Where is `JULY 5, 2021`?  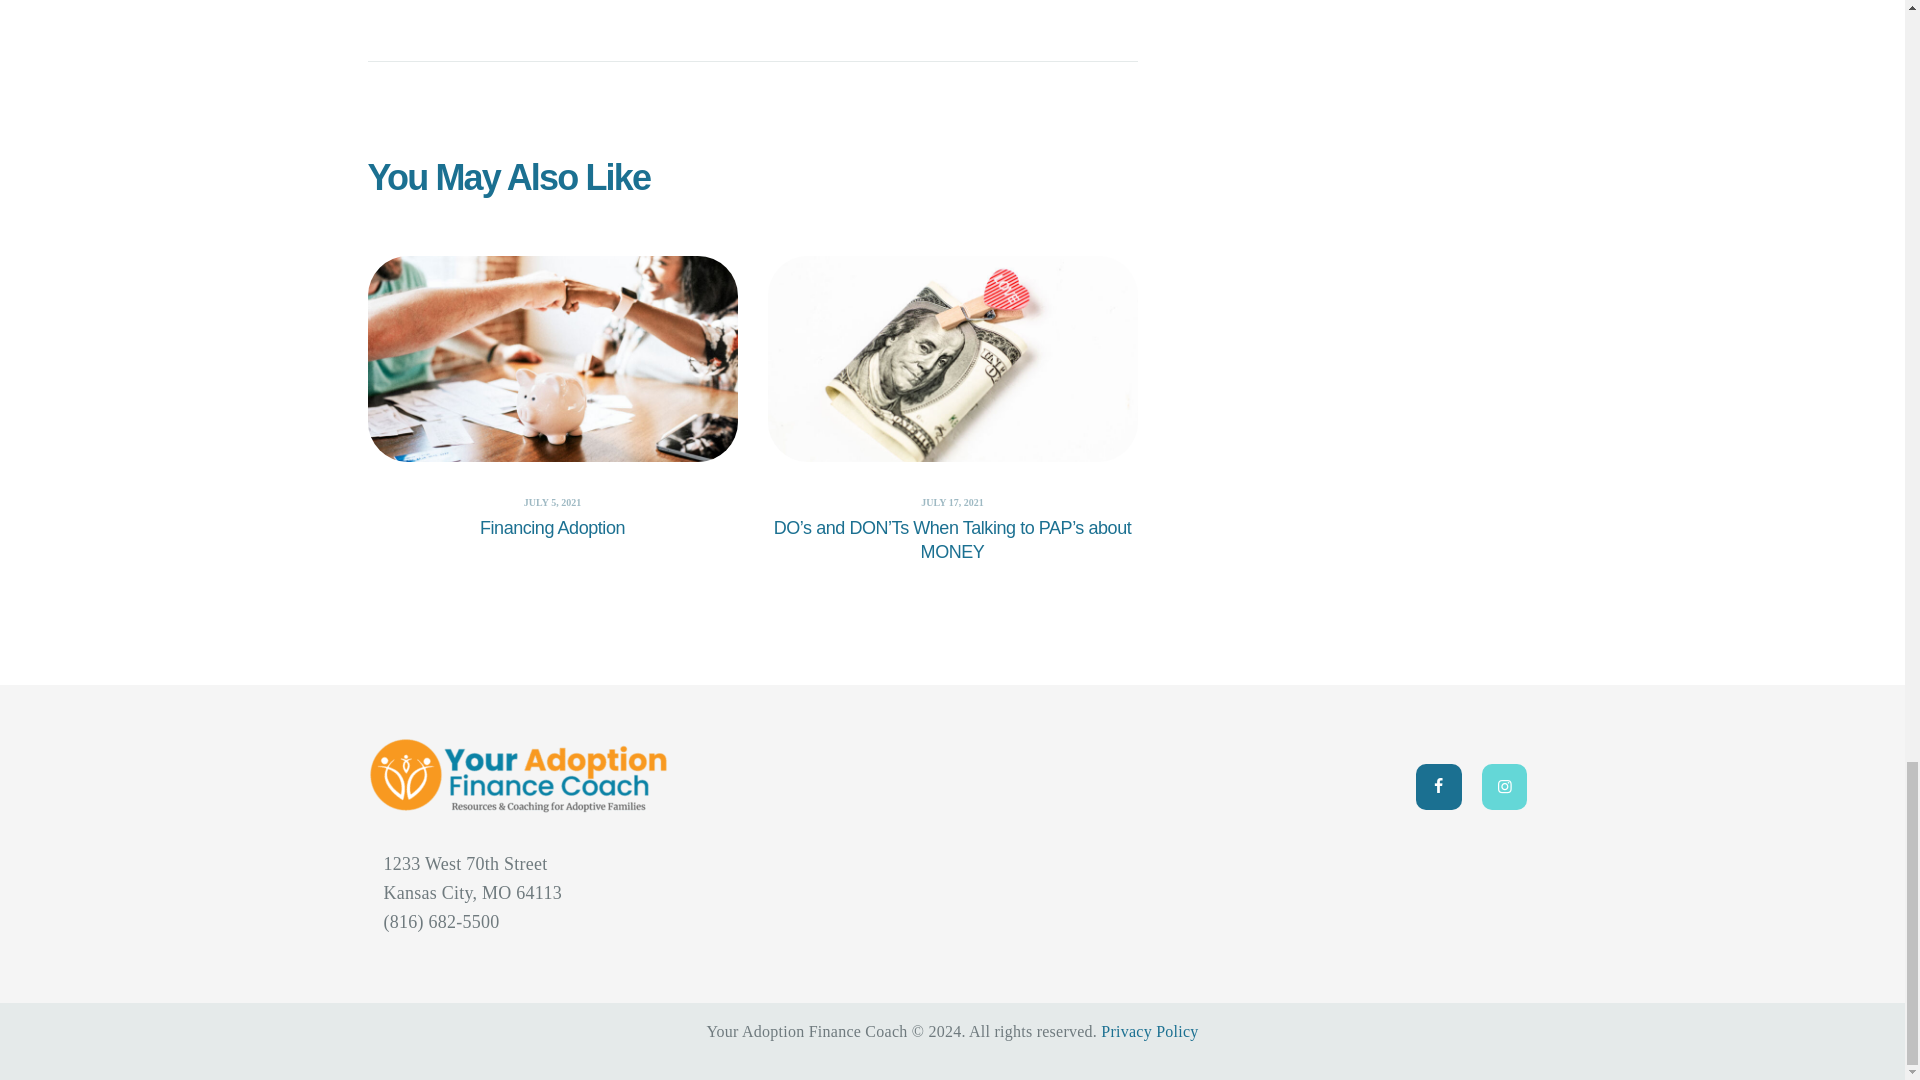 JULY 5, 2021 is located at coordinates (552, 502).